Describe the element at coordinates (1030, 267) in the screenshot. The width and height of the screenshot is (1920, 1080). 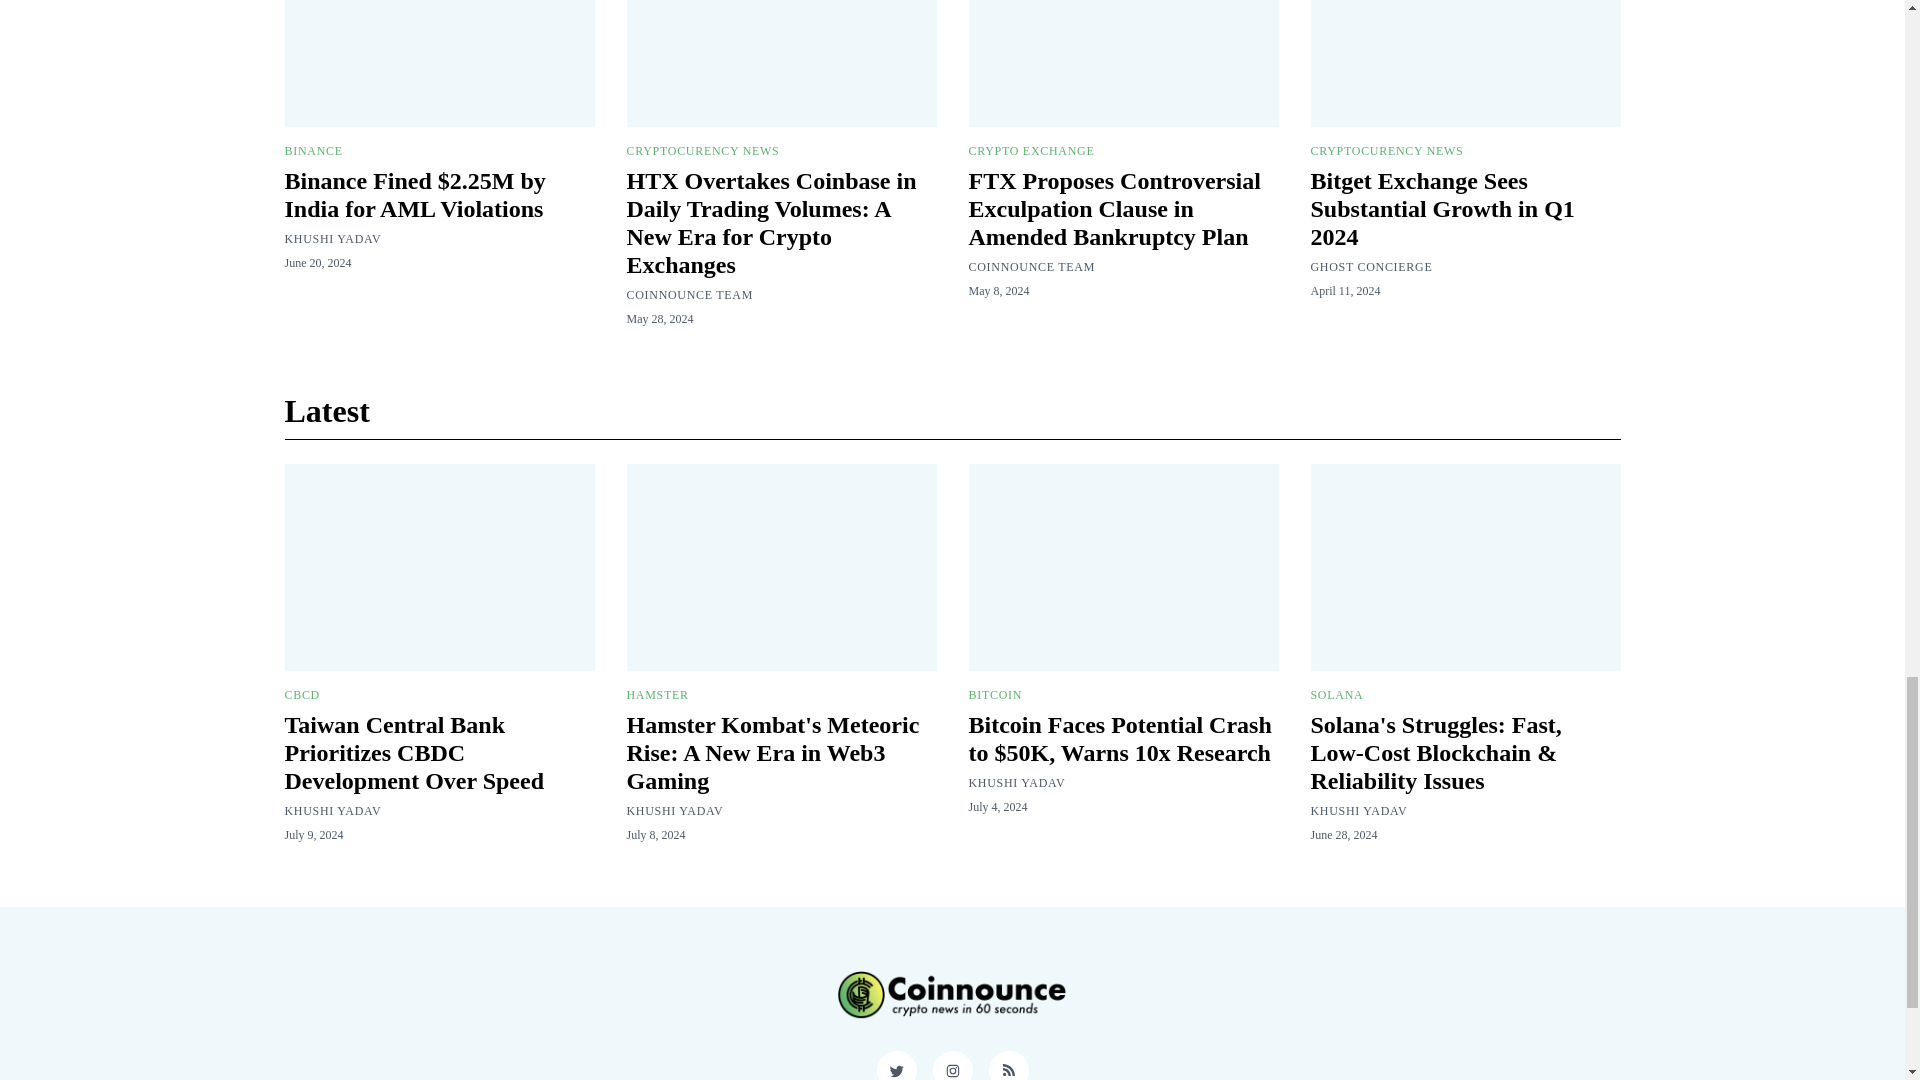
I see `COINNOUNCE TEAM` at that location.